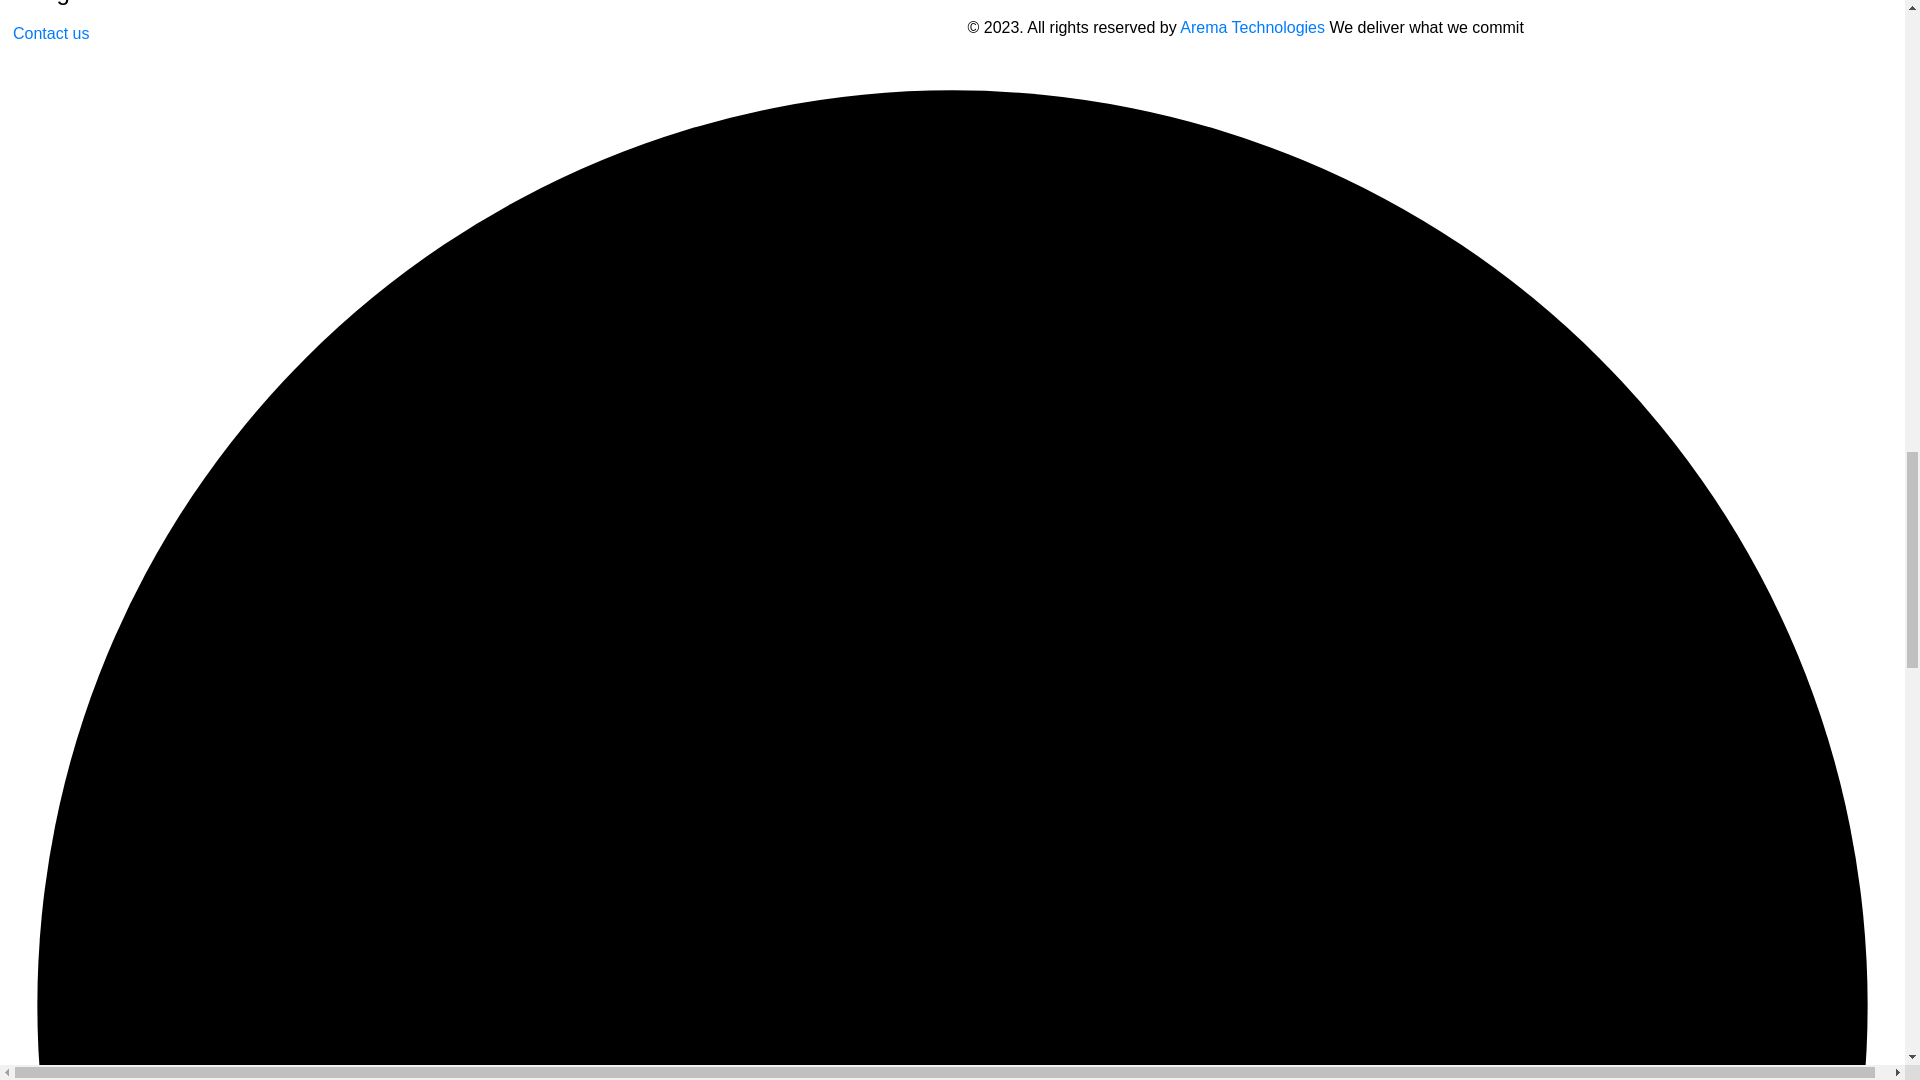 The height and width of the screenshot is (1080, 1920). What do you see at coordinates (1524, 0) in the screenshot?
I see `LinkedIn` at bounding box center [1524, 0].